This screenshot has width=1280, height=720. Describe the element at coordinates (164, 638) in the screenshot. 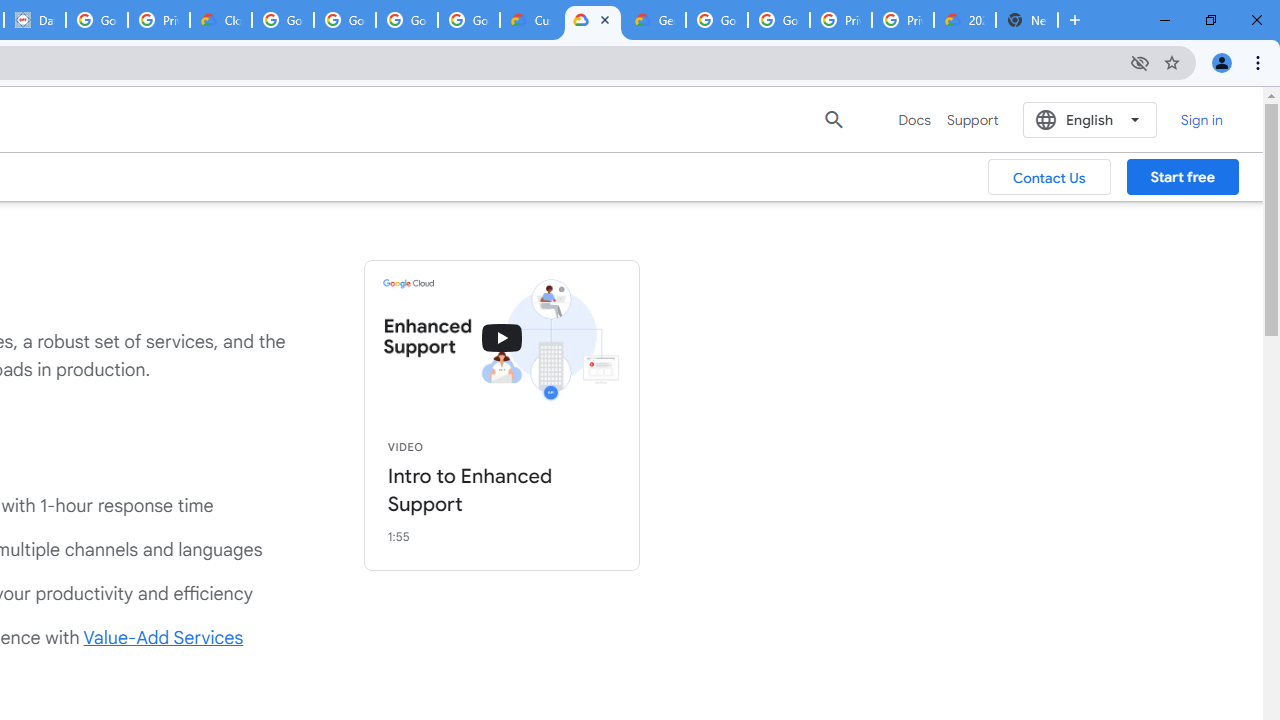

I see `Value-Add Services` at that location.